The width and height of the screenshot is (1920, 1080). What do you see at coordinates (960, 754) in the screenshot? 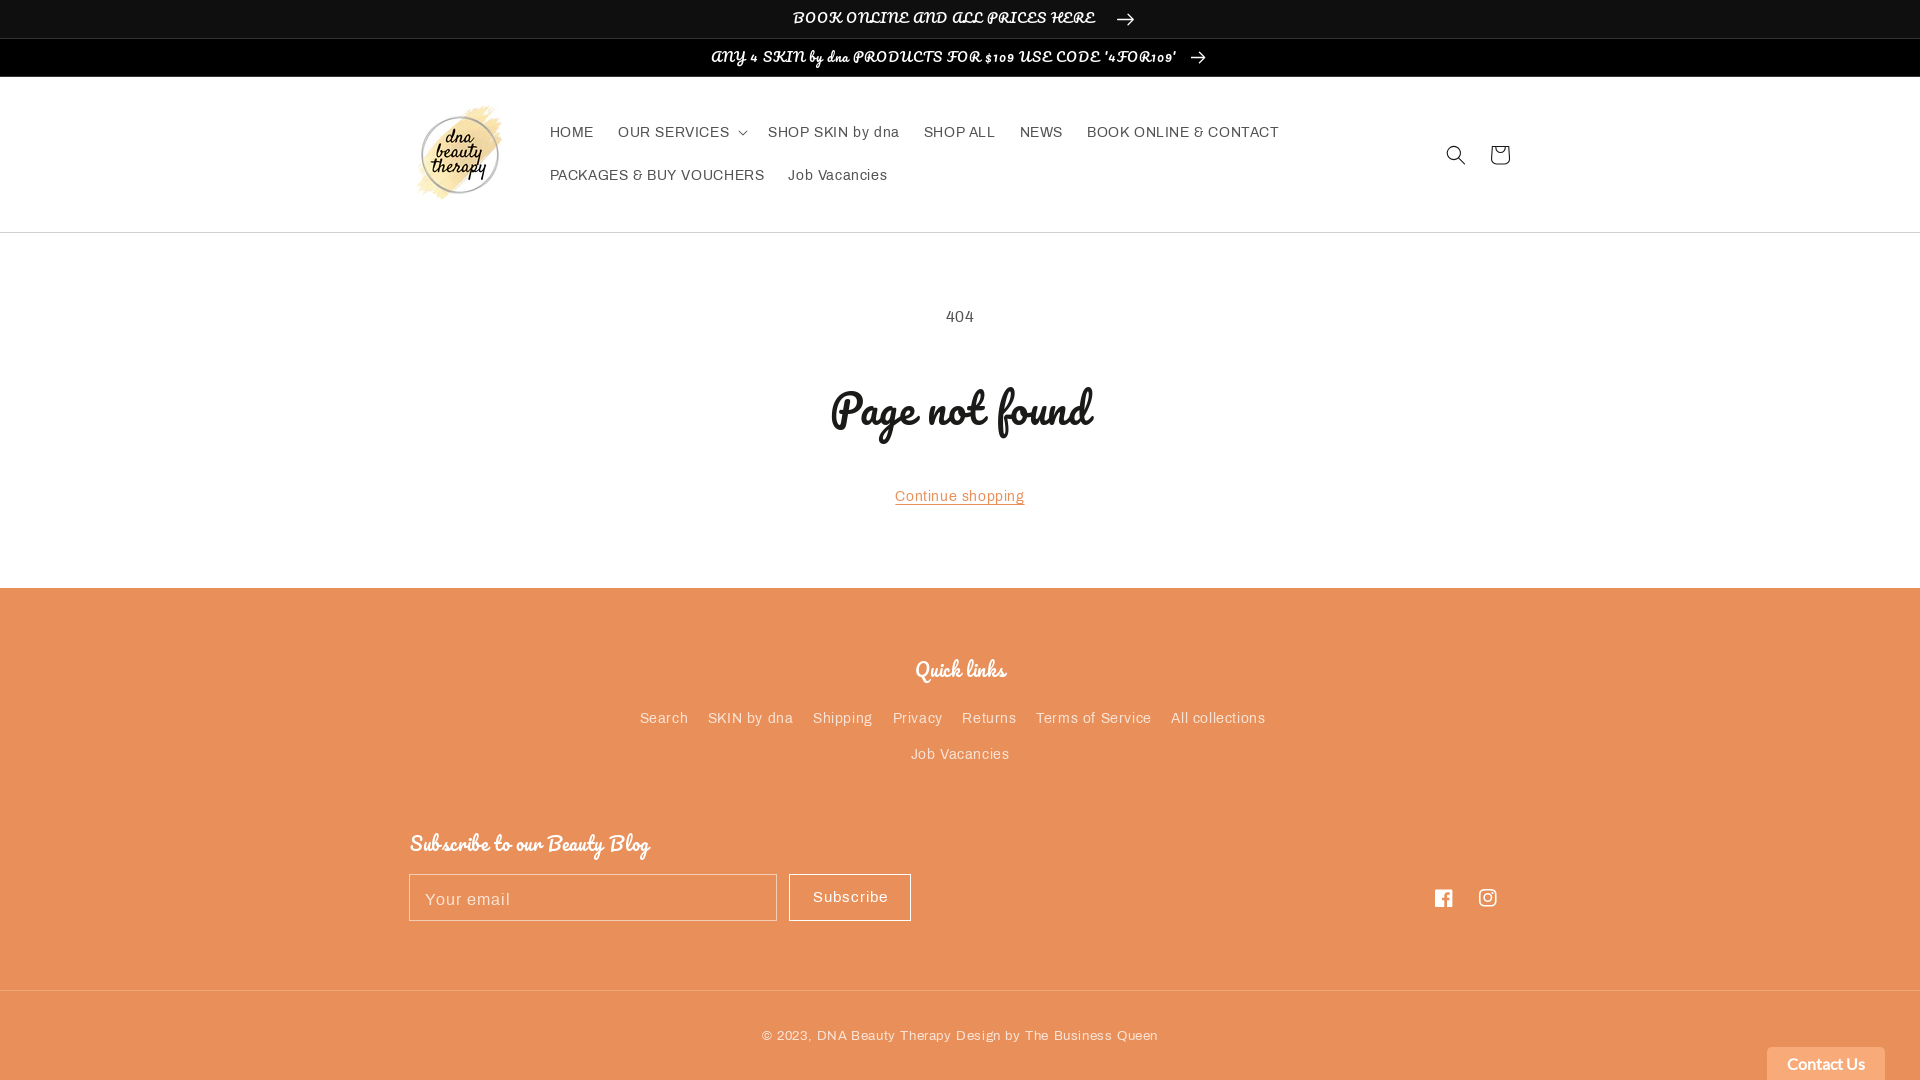
I see `Job Vacancies` at bounding box center [960, 754].